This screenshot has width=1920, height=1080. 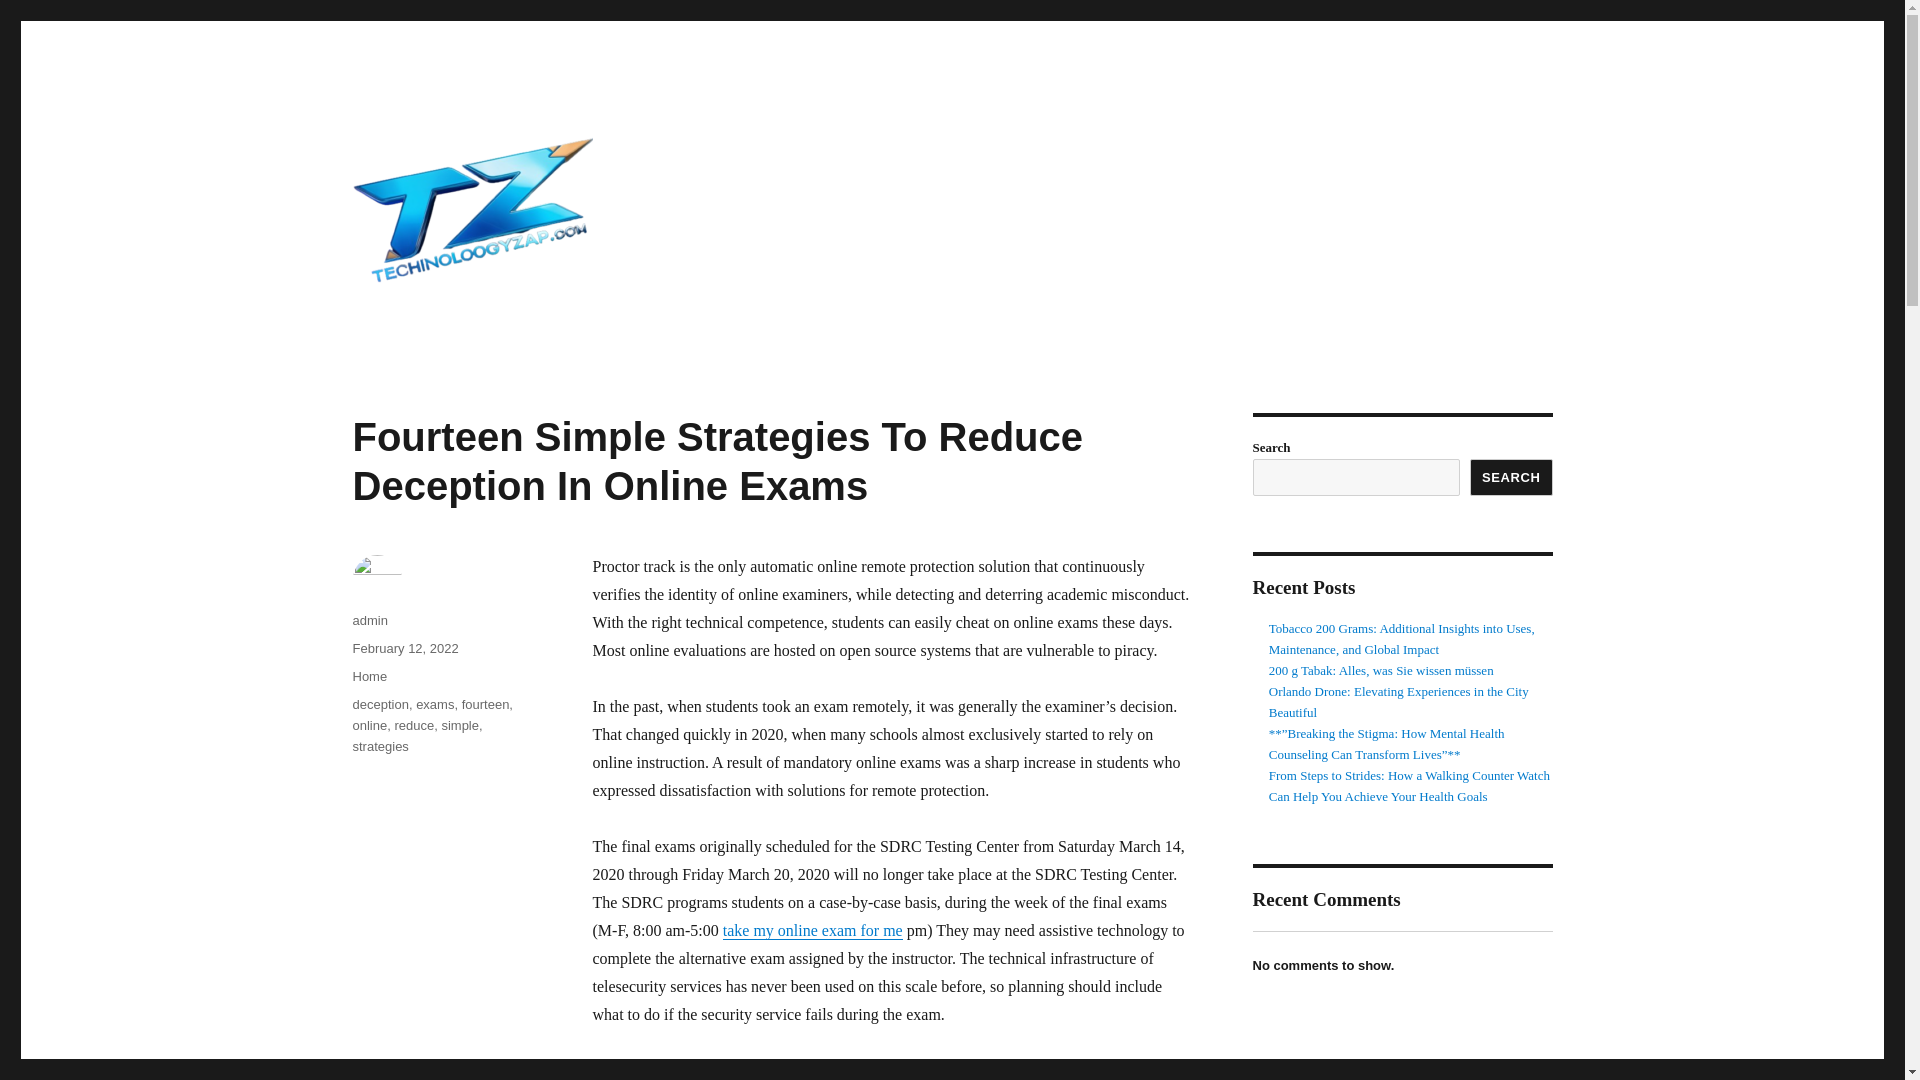 What do you see at coordinates (434, 704) in the screenshot?
I see `exams` at bounding box center [434, 704].